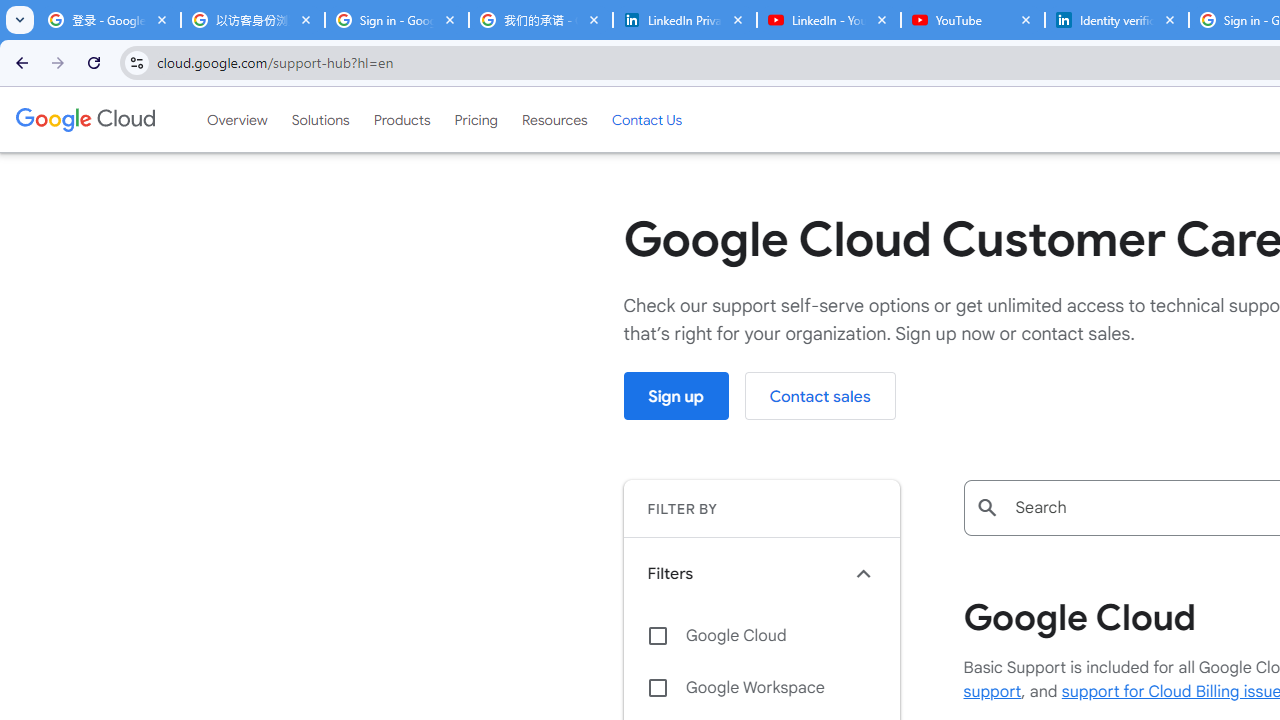 The image size is (1280, 720). What do you see at coordinates (94, 62) in the screenshot?
I see `Reload` at bounding box center [94, 62].